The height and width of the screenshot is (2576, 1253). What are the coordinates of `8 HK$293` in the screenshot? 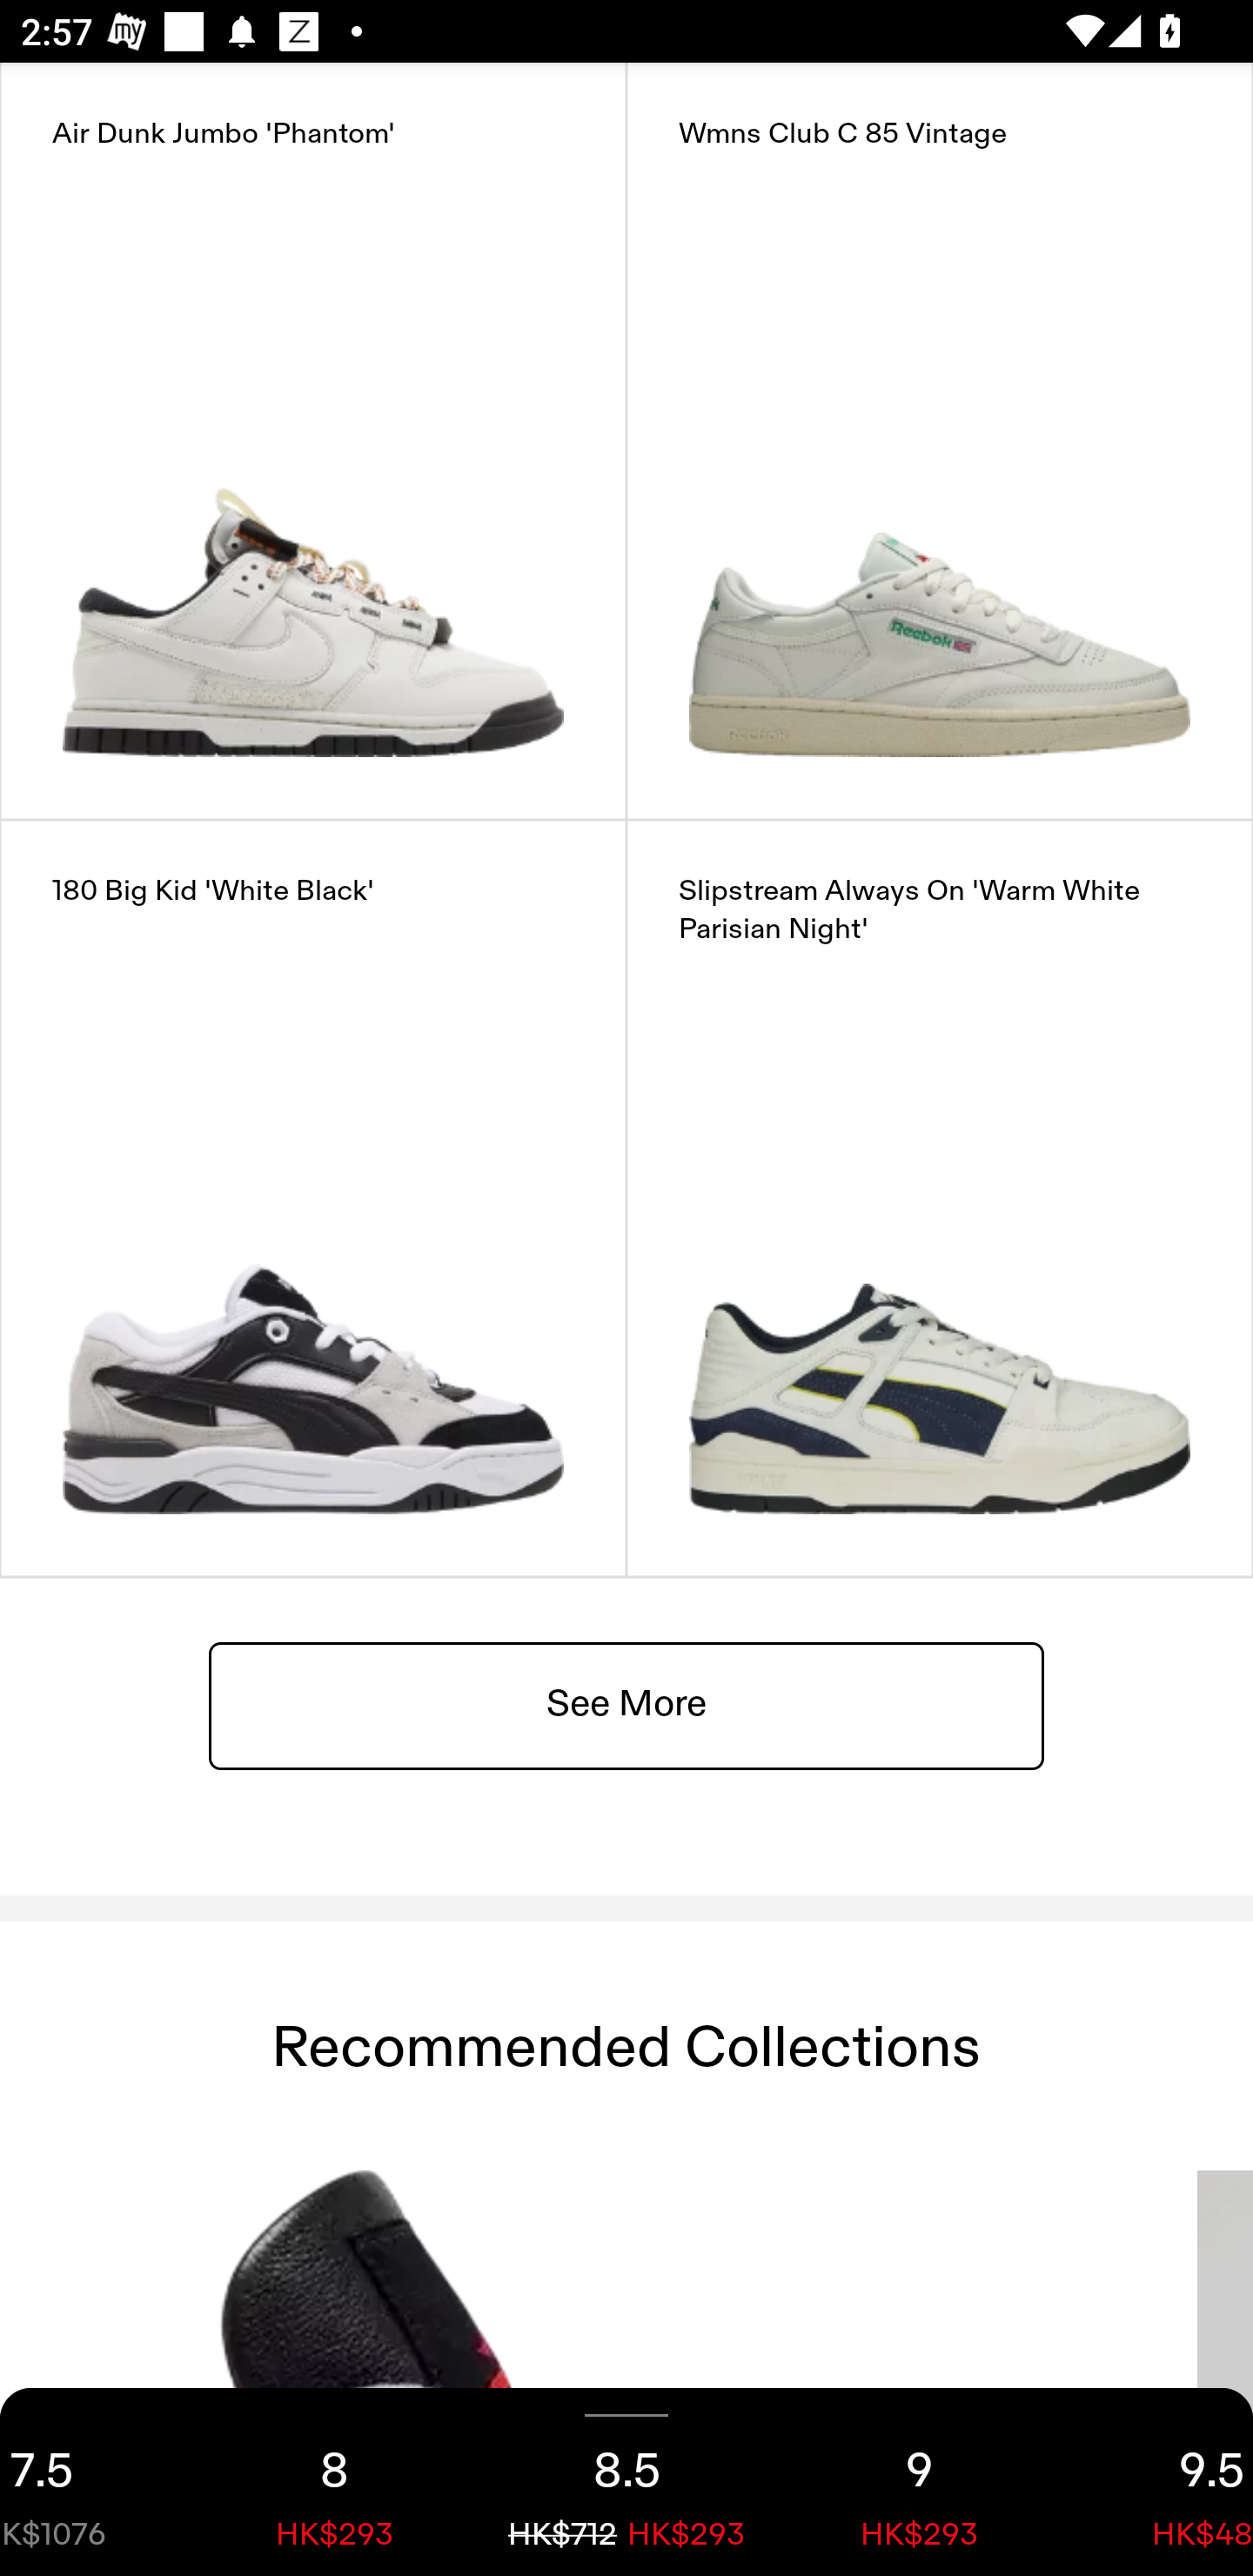 It's located at (334, 2482).